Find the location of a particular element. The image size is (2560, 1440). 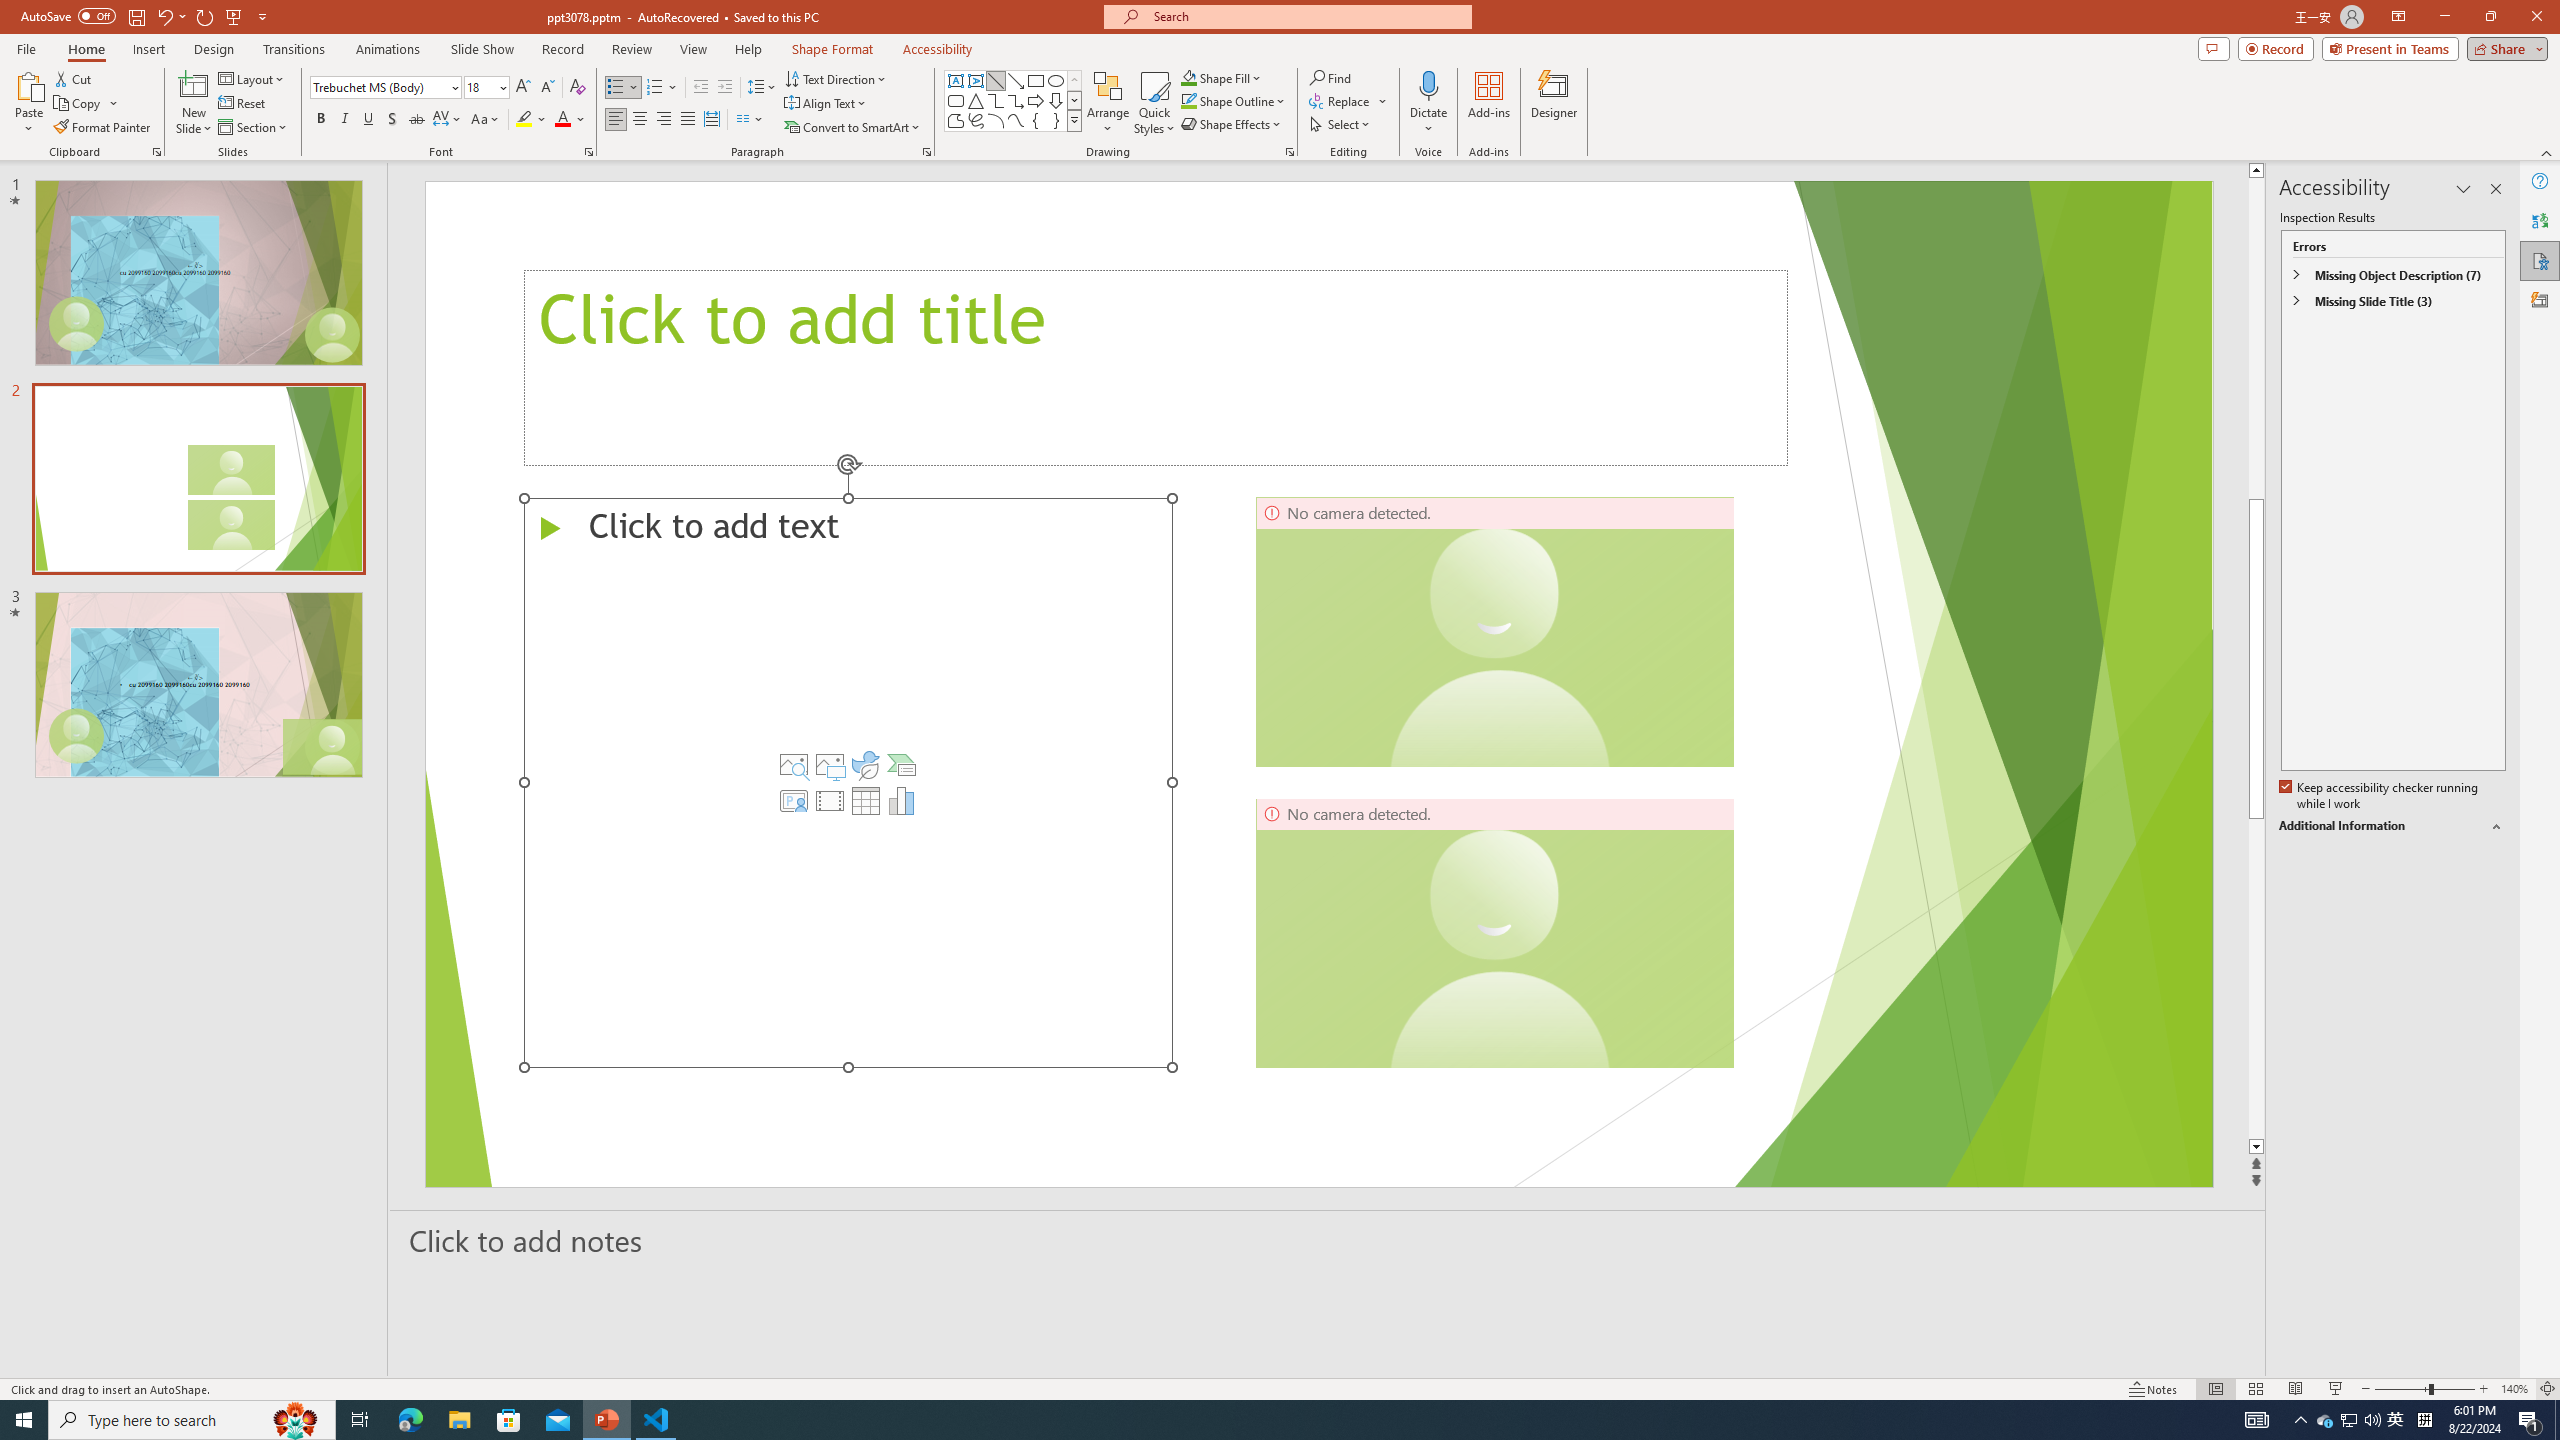

Pictures is located at coordinates (829, 764).